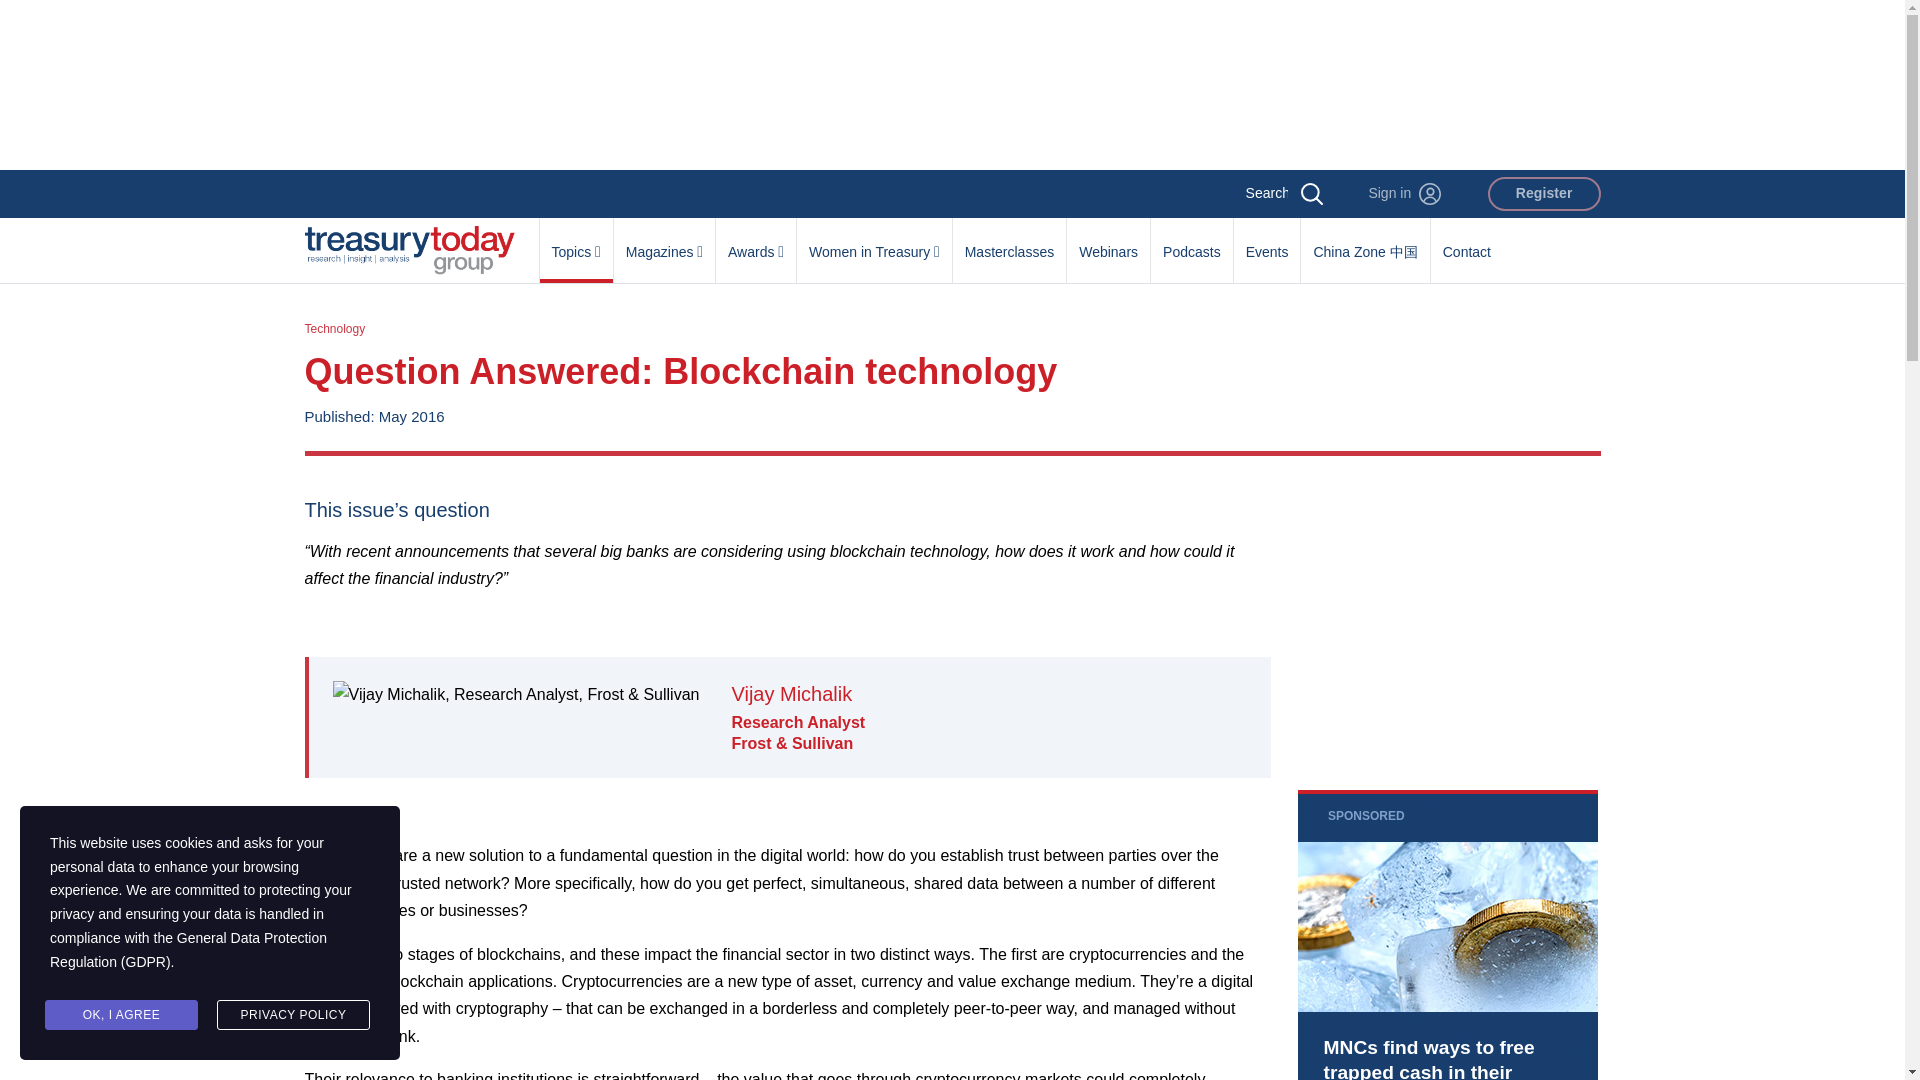  Describe the element at coordinates (576, 241) in the screenshot. I see `Topics ` at that location.